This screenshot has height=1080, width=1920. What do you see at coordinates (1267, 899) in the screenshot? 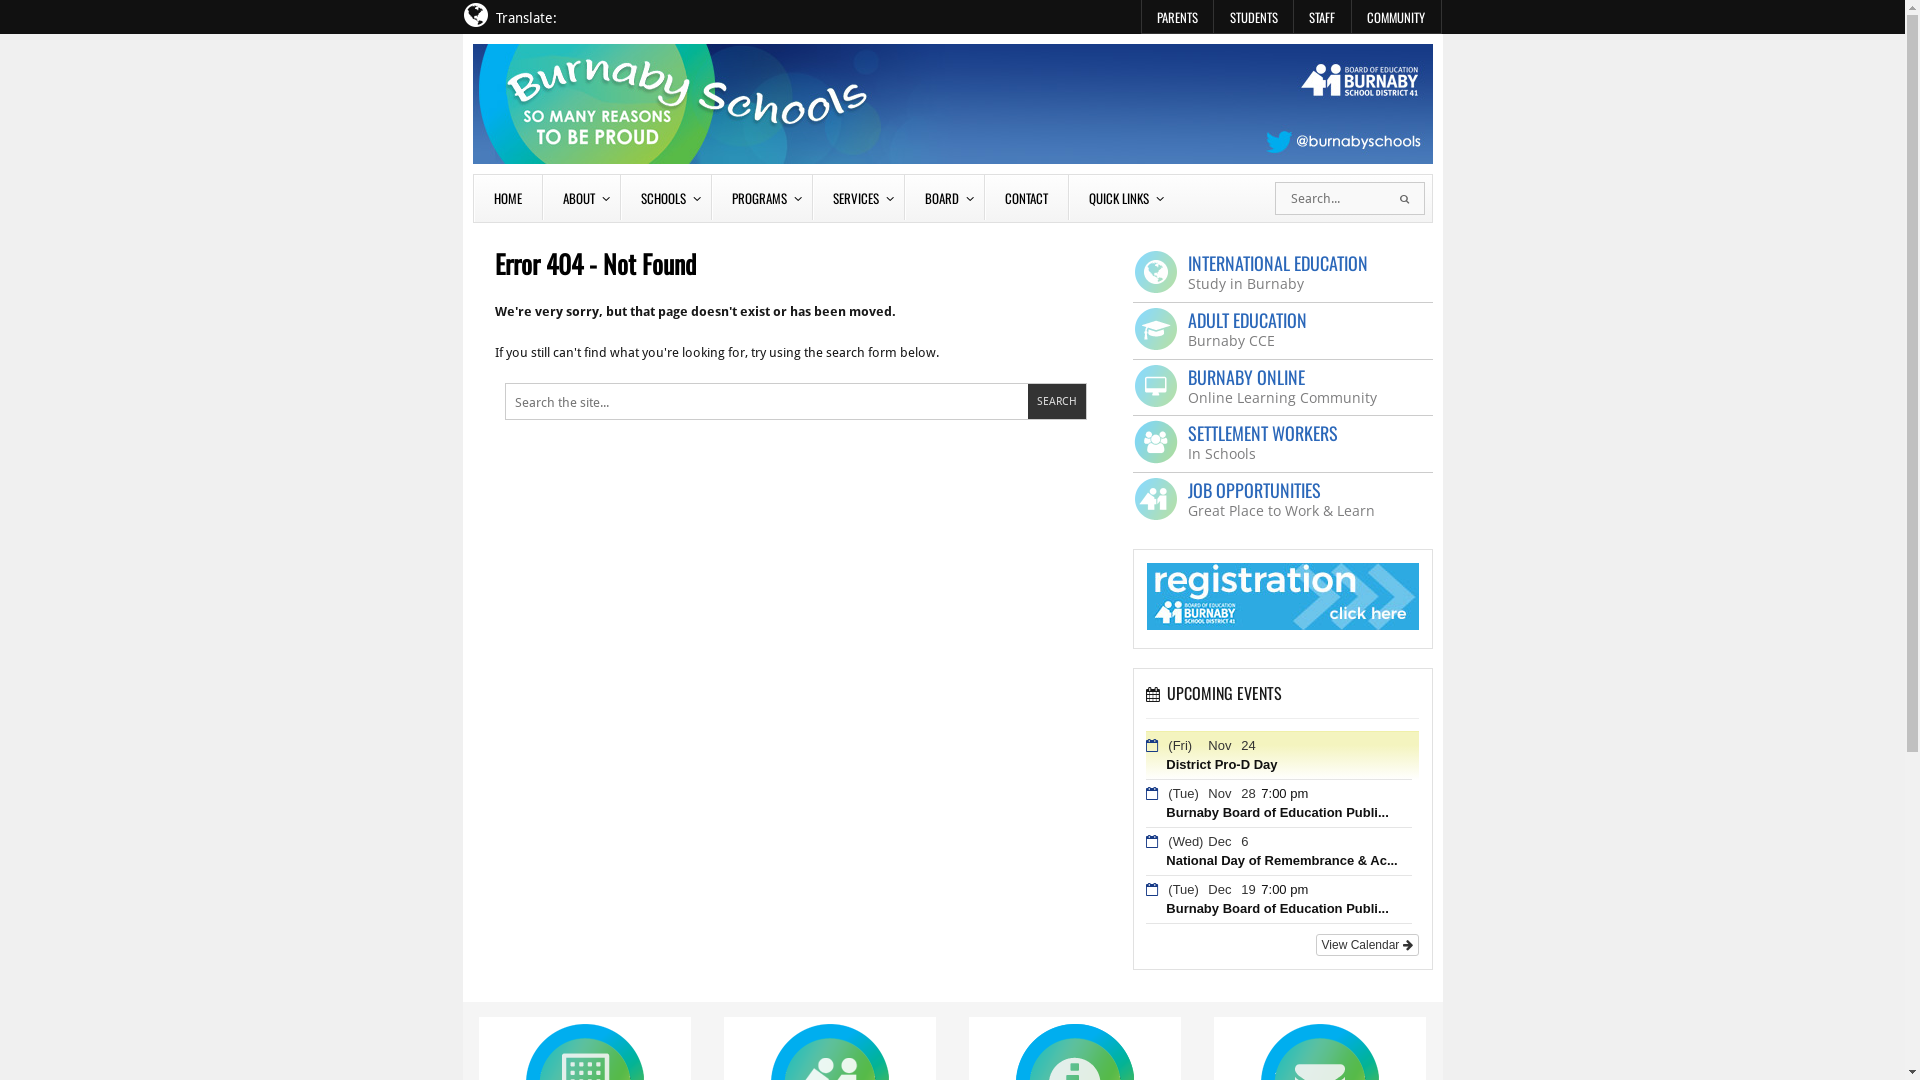
I see `7:00 pm
Burnaby Board of Education Publi...` at bounding box center [1267, 899].